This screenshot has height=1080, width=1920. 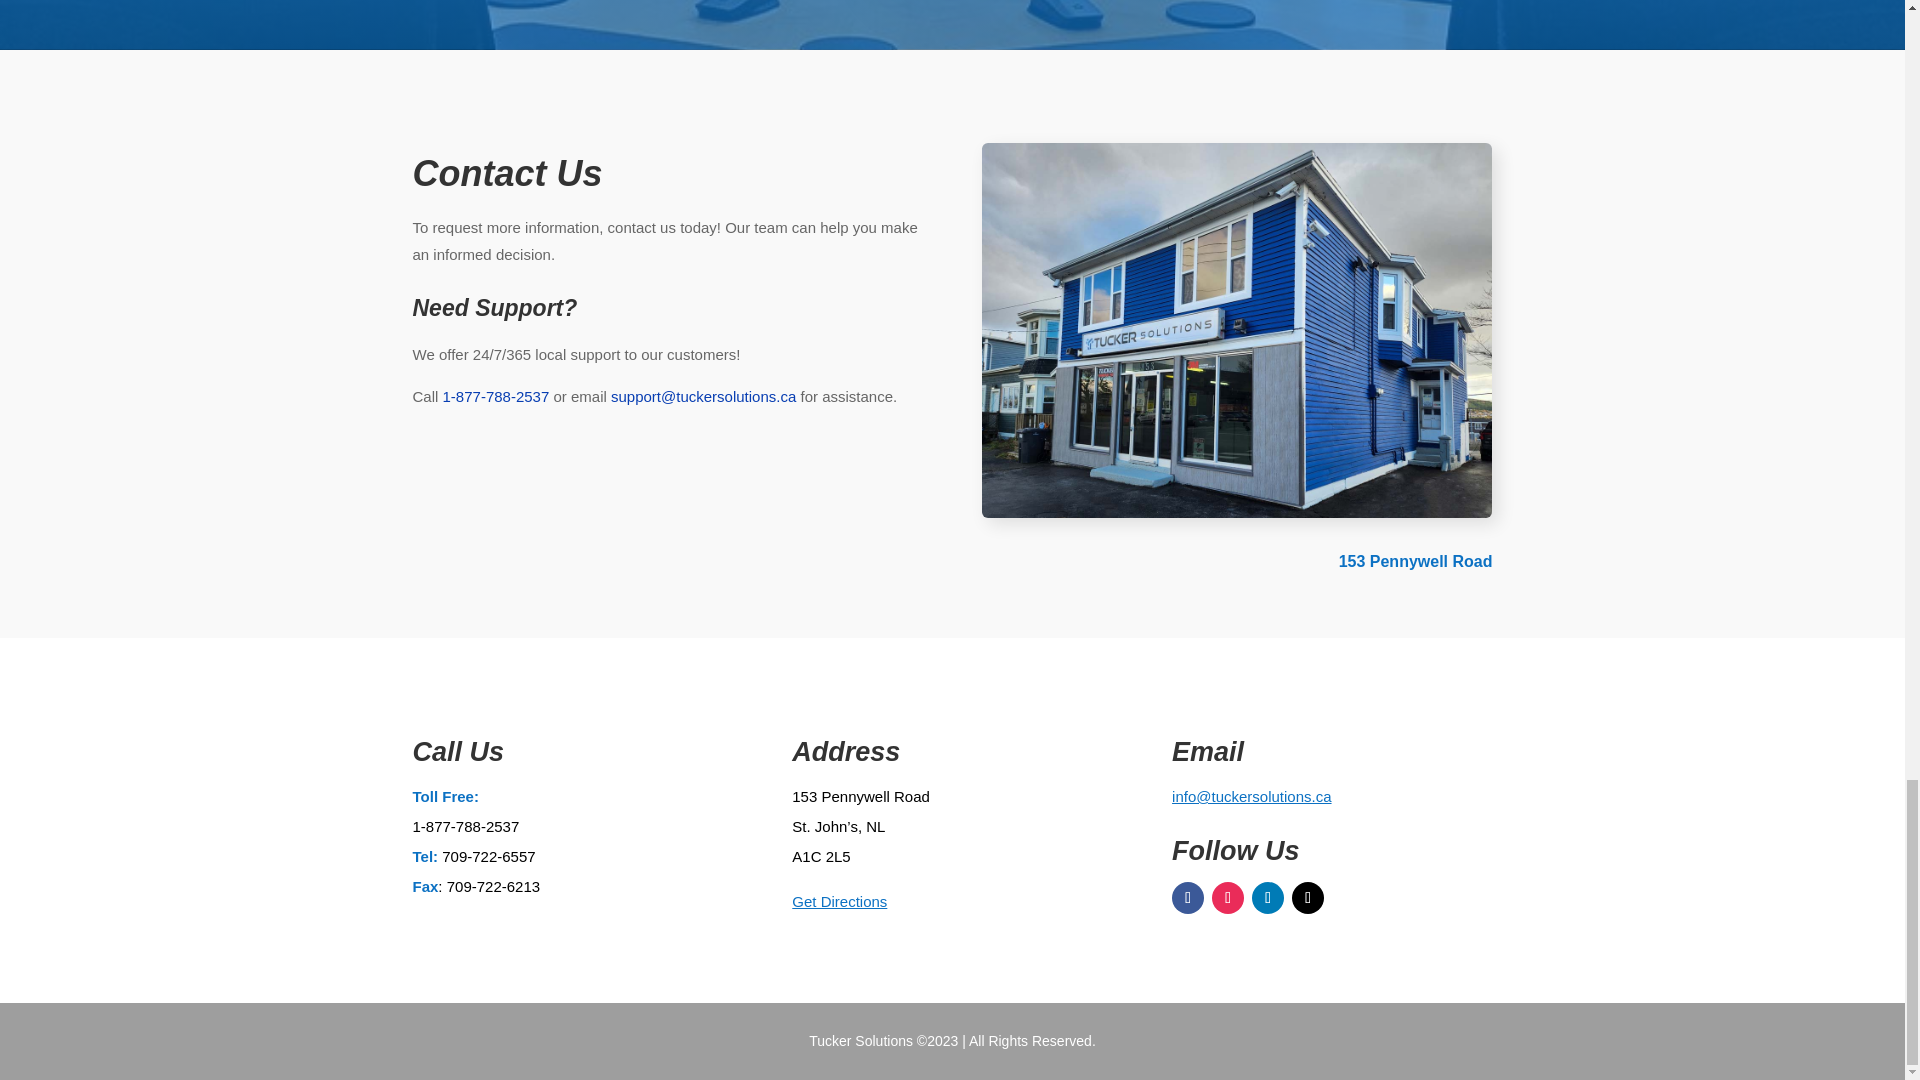 I want to click on 709-722-6557, so click(x=488, y=856).